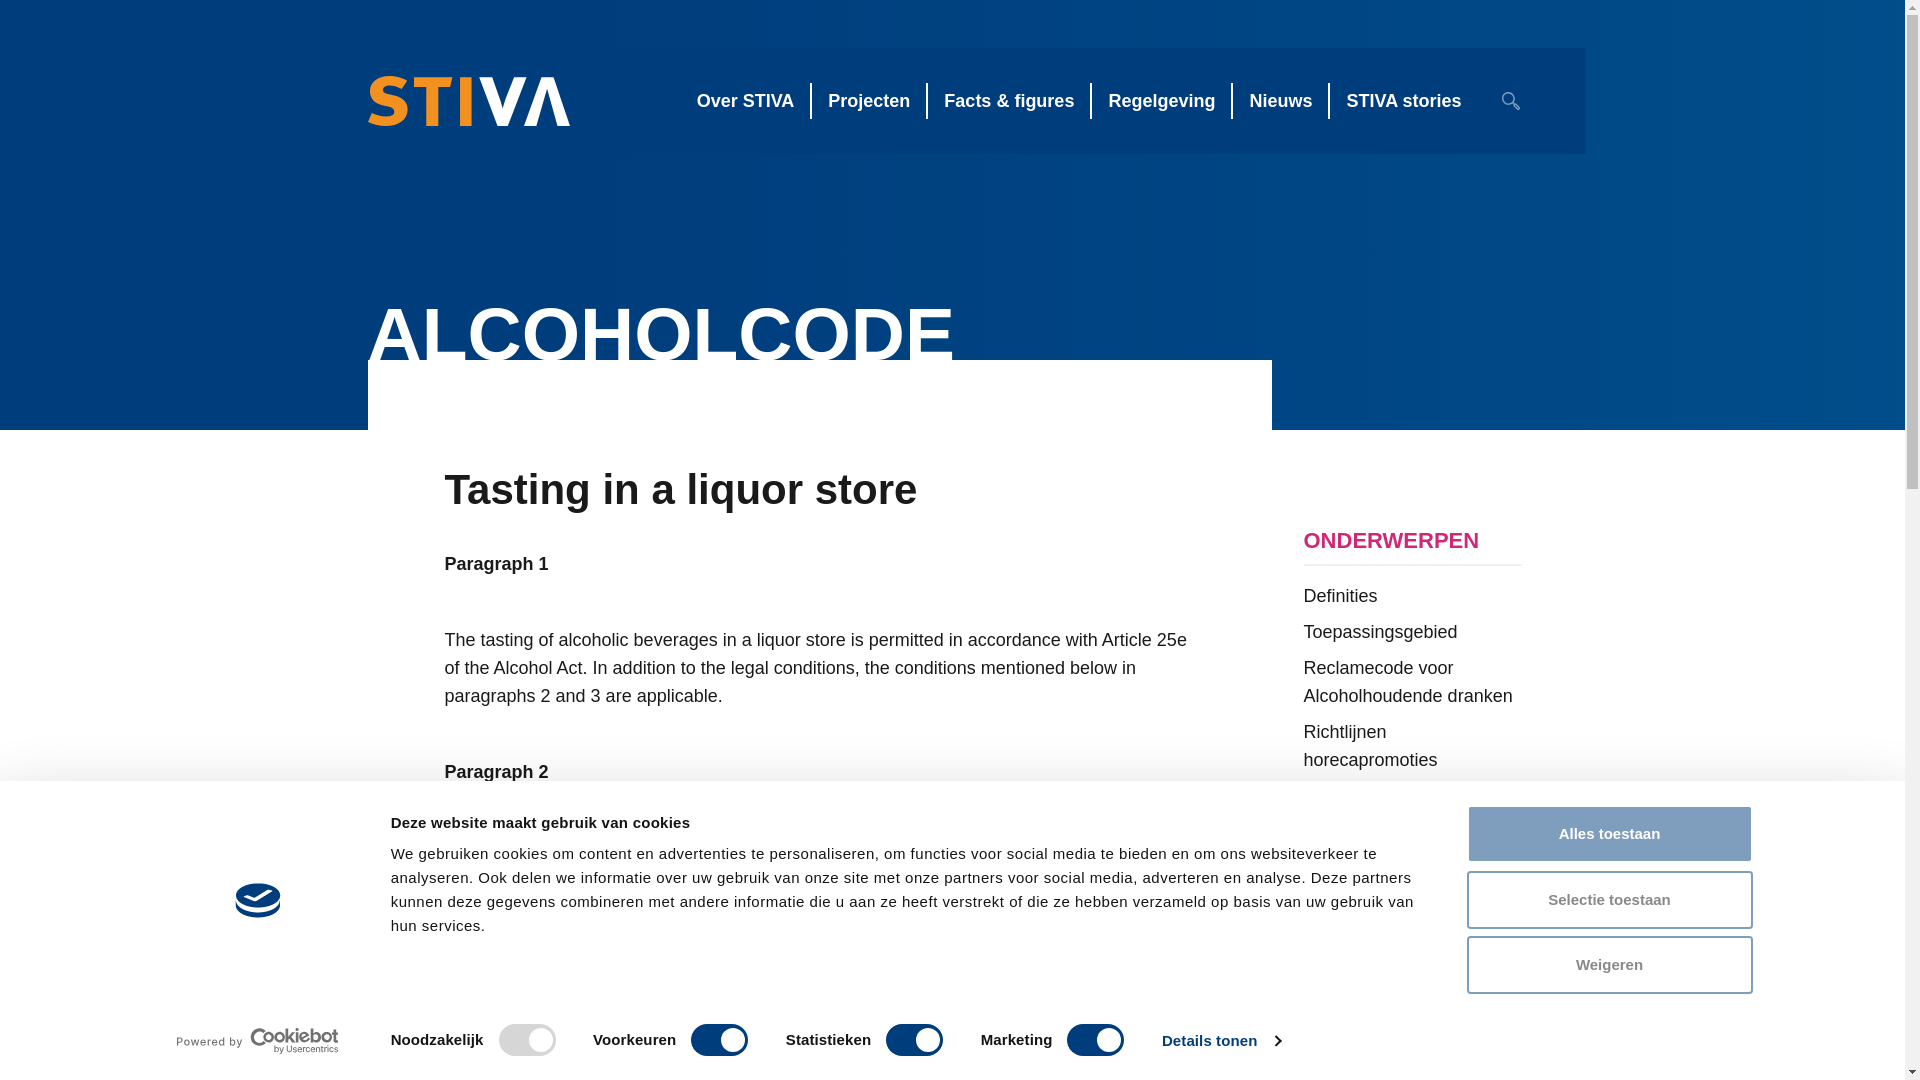 This screenshot has height=1080, width=1920. Describe the element at coordinates (1608, 964) in the screenshot. I see `Weigeren` at that location.